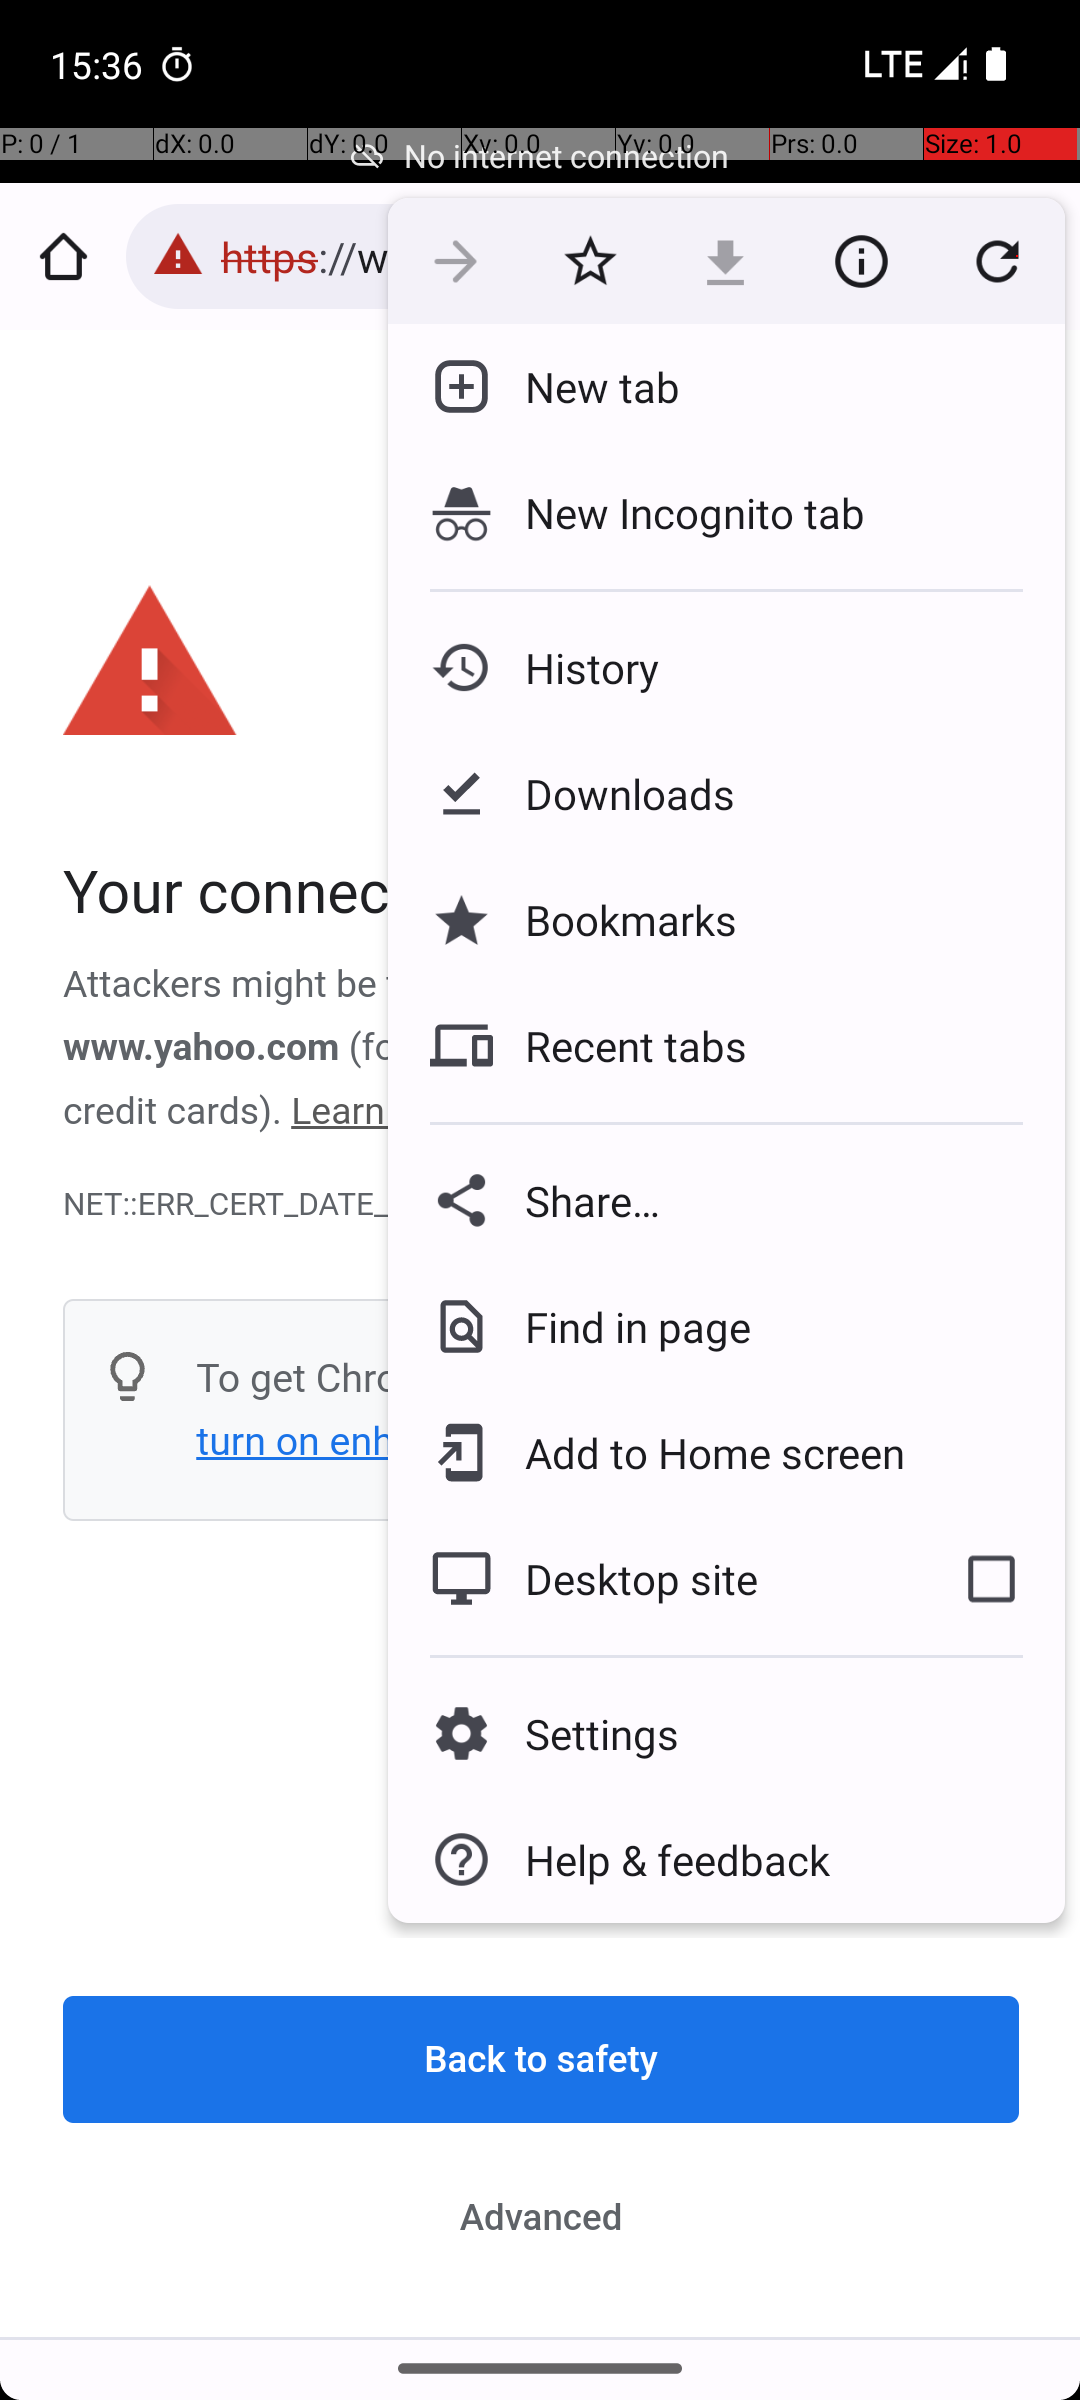  Describe the element at coordinates (586, 387) in the screenshot. I see `New tab` at that location.